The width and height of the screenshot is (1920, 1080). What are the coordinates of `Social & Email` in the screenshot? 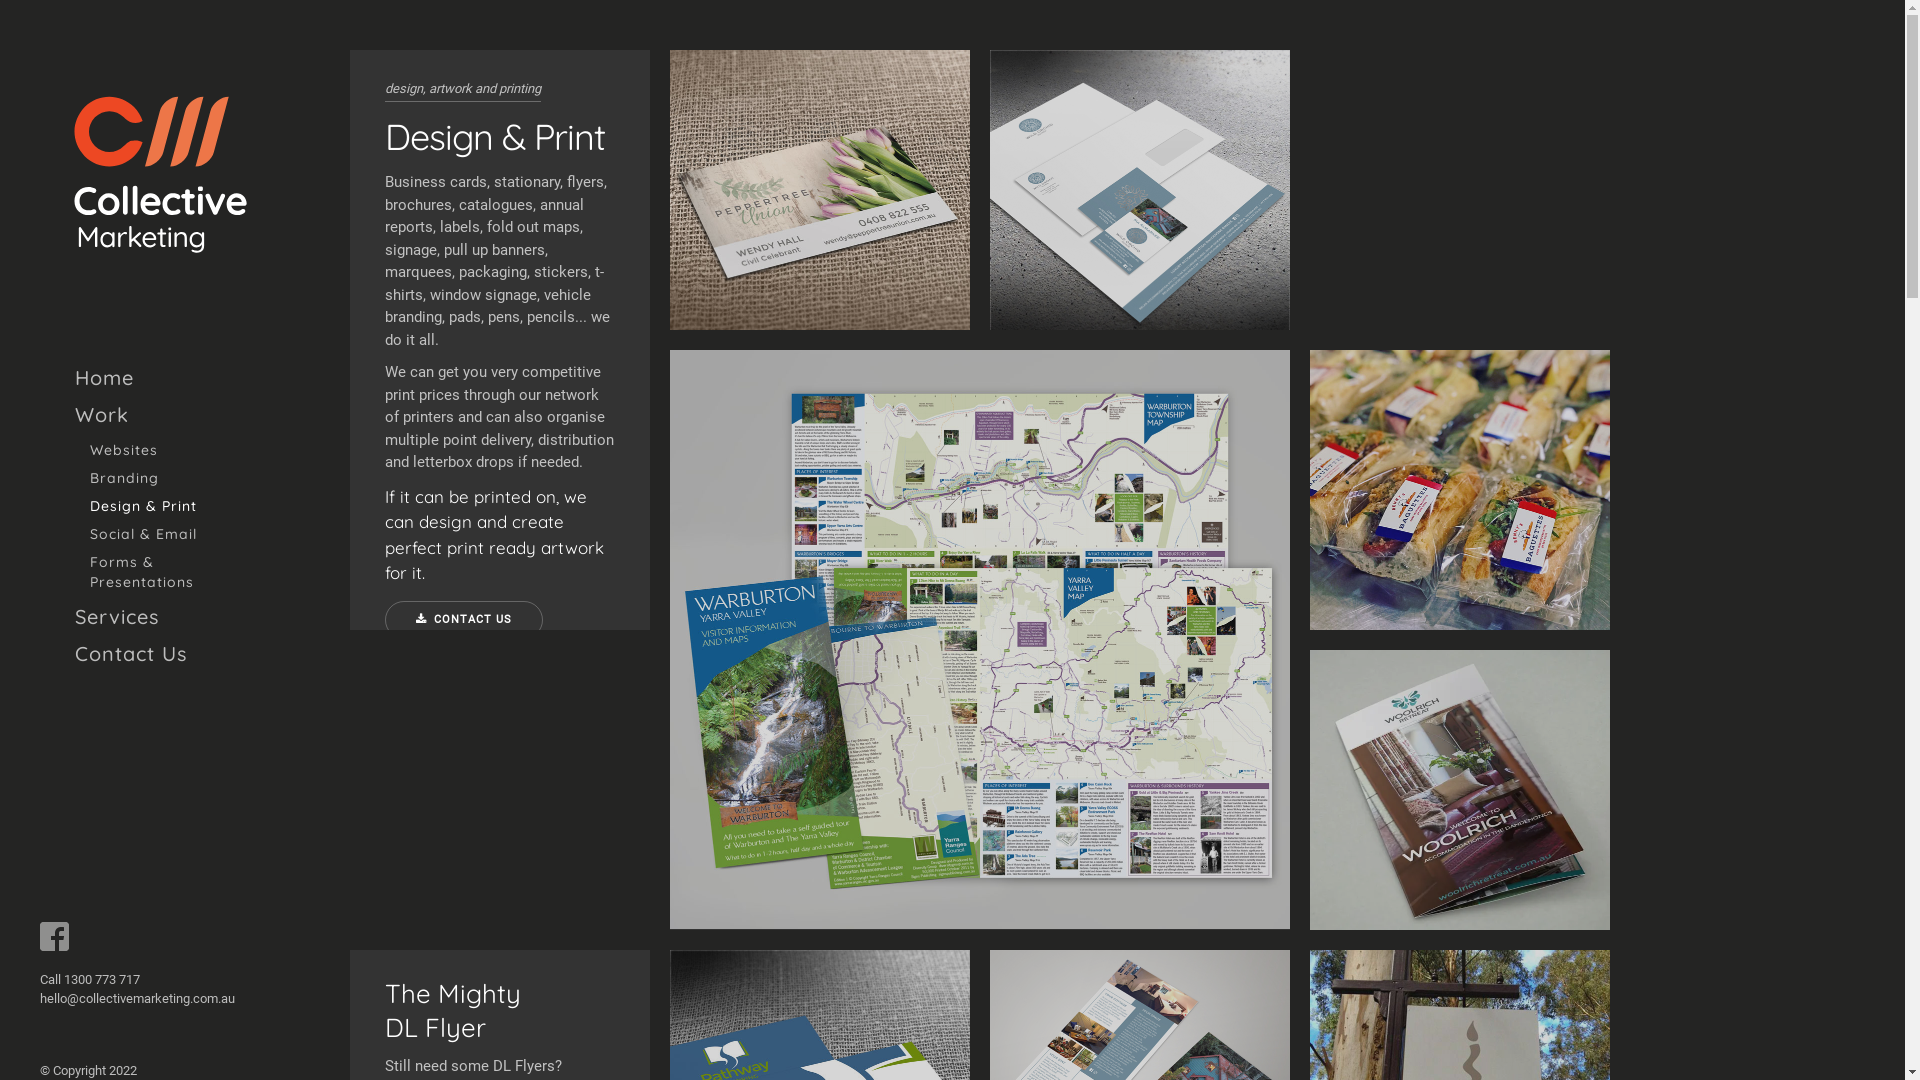 It's located at (158, 534).